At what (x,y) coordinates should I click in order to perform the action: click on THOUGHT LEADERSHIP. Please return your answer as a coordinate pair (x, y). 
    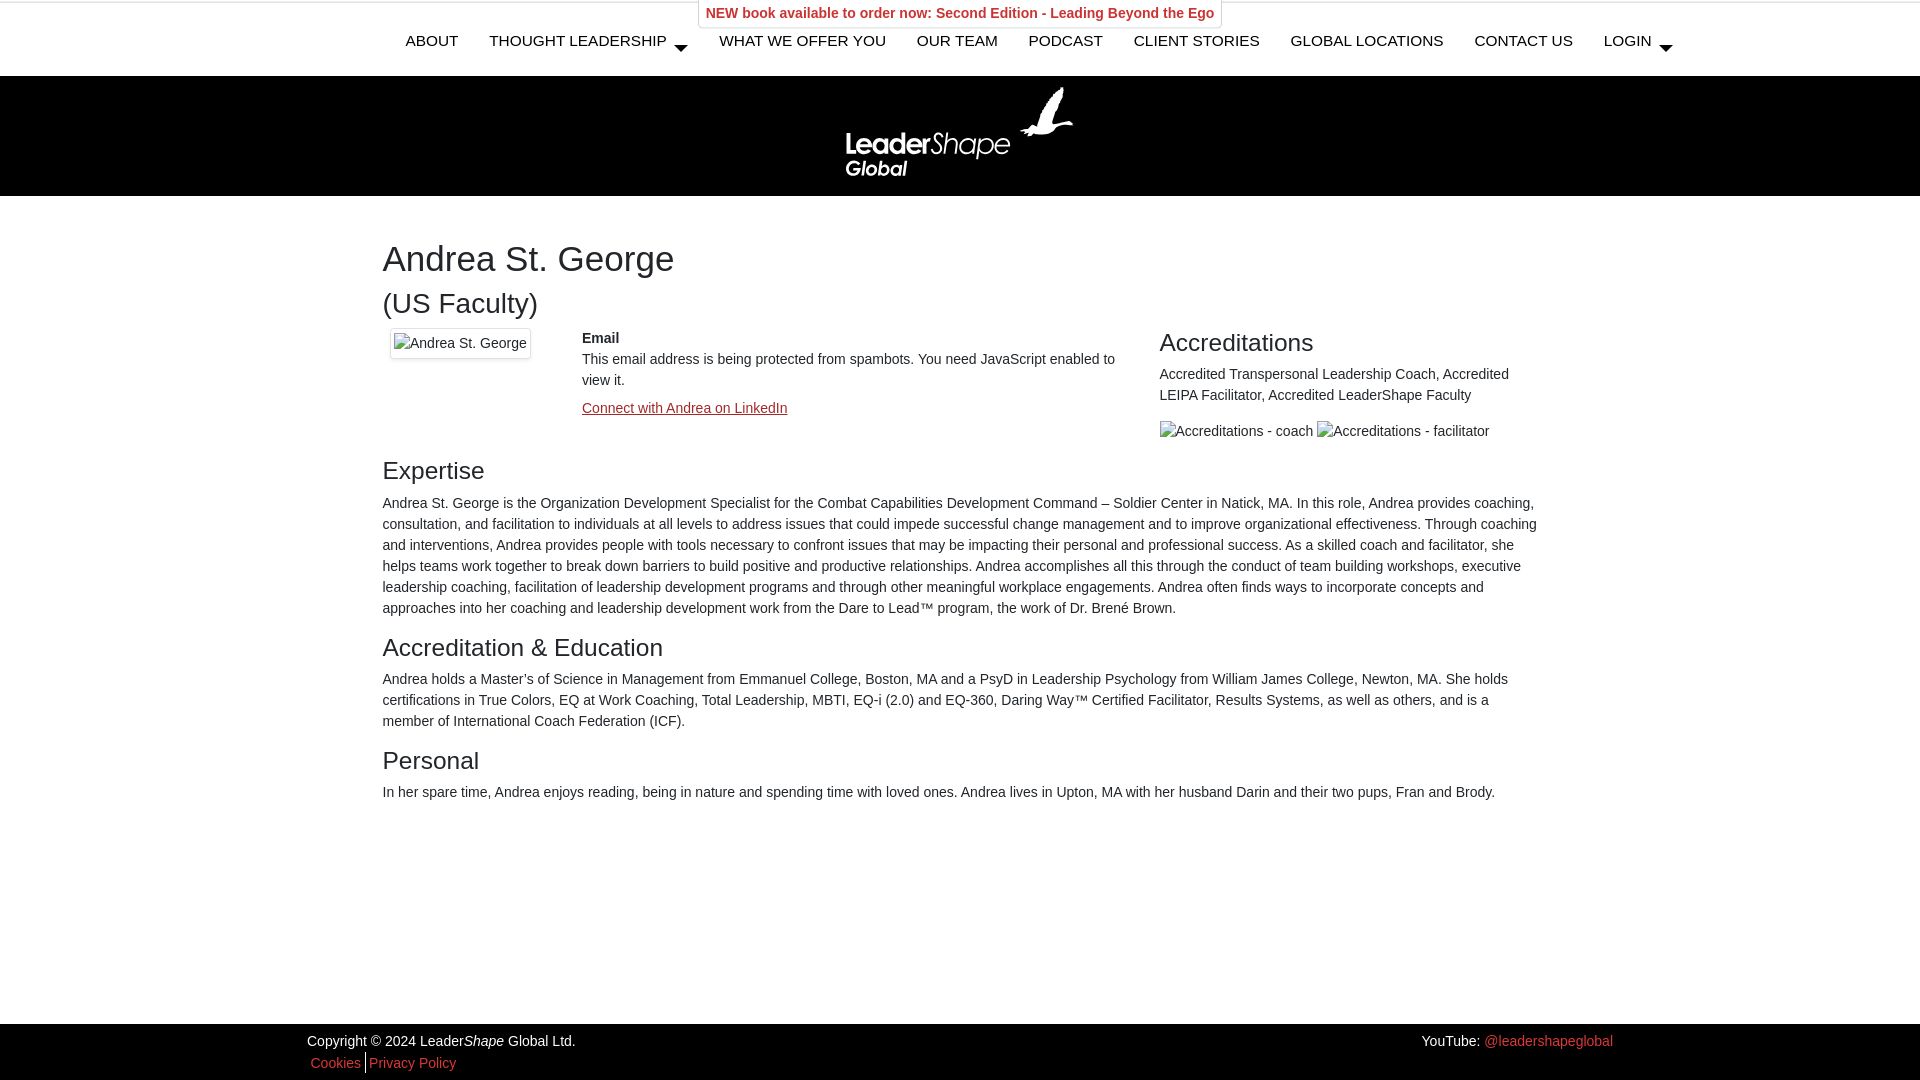
    Looking at the image, I should click on (578, 49).